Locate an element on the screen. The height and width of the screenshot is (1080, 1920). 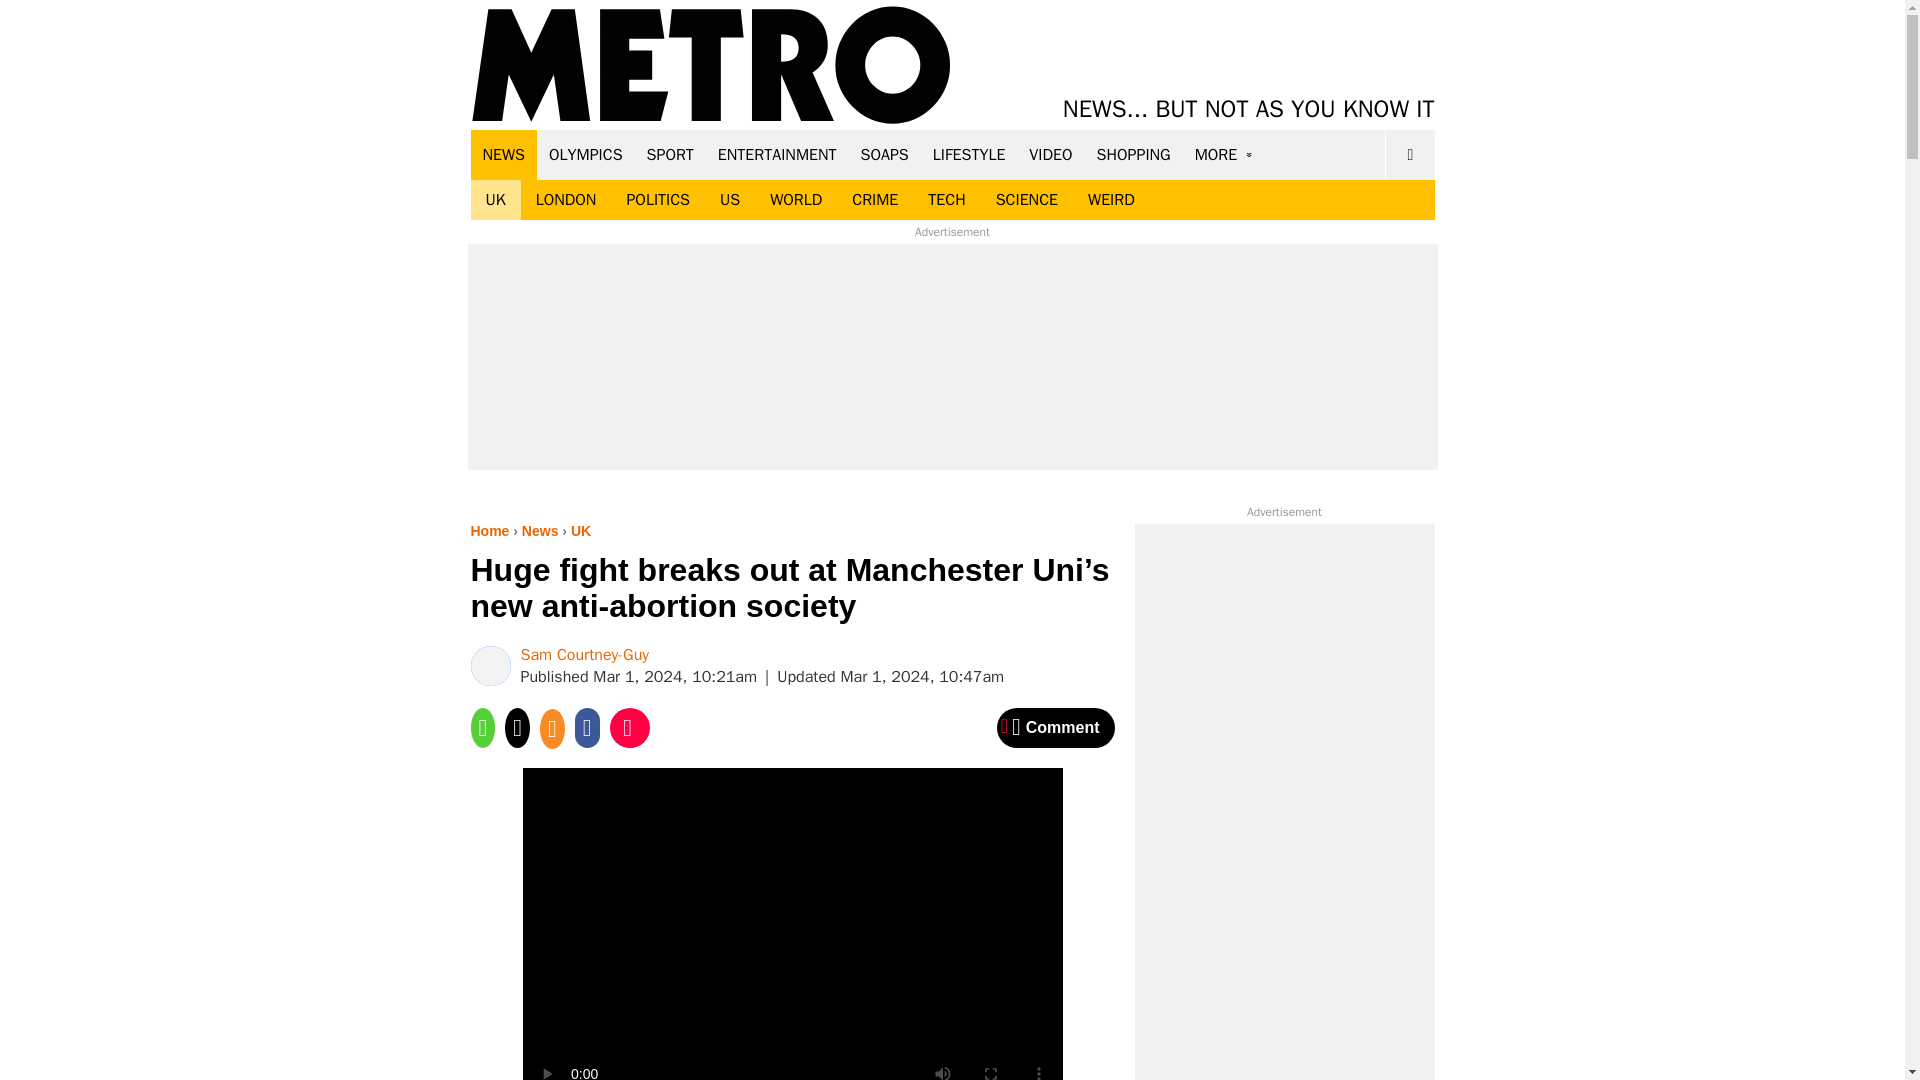
WORLD is located at coordinates (796, 200).